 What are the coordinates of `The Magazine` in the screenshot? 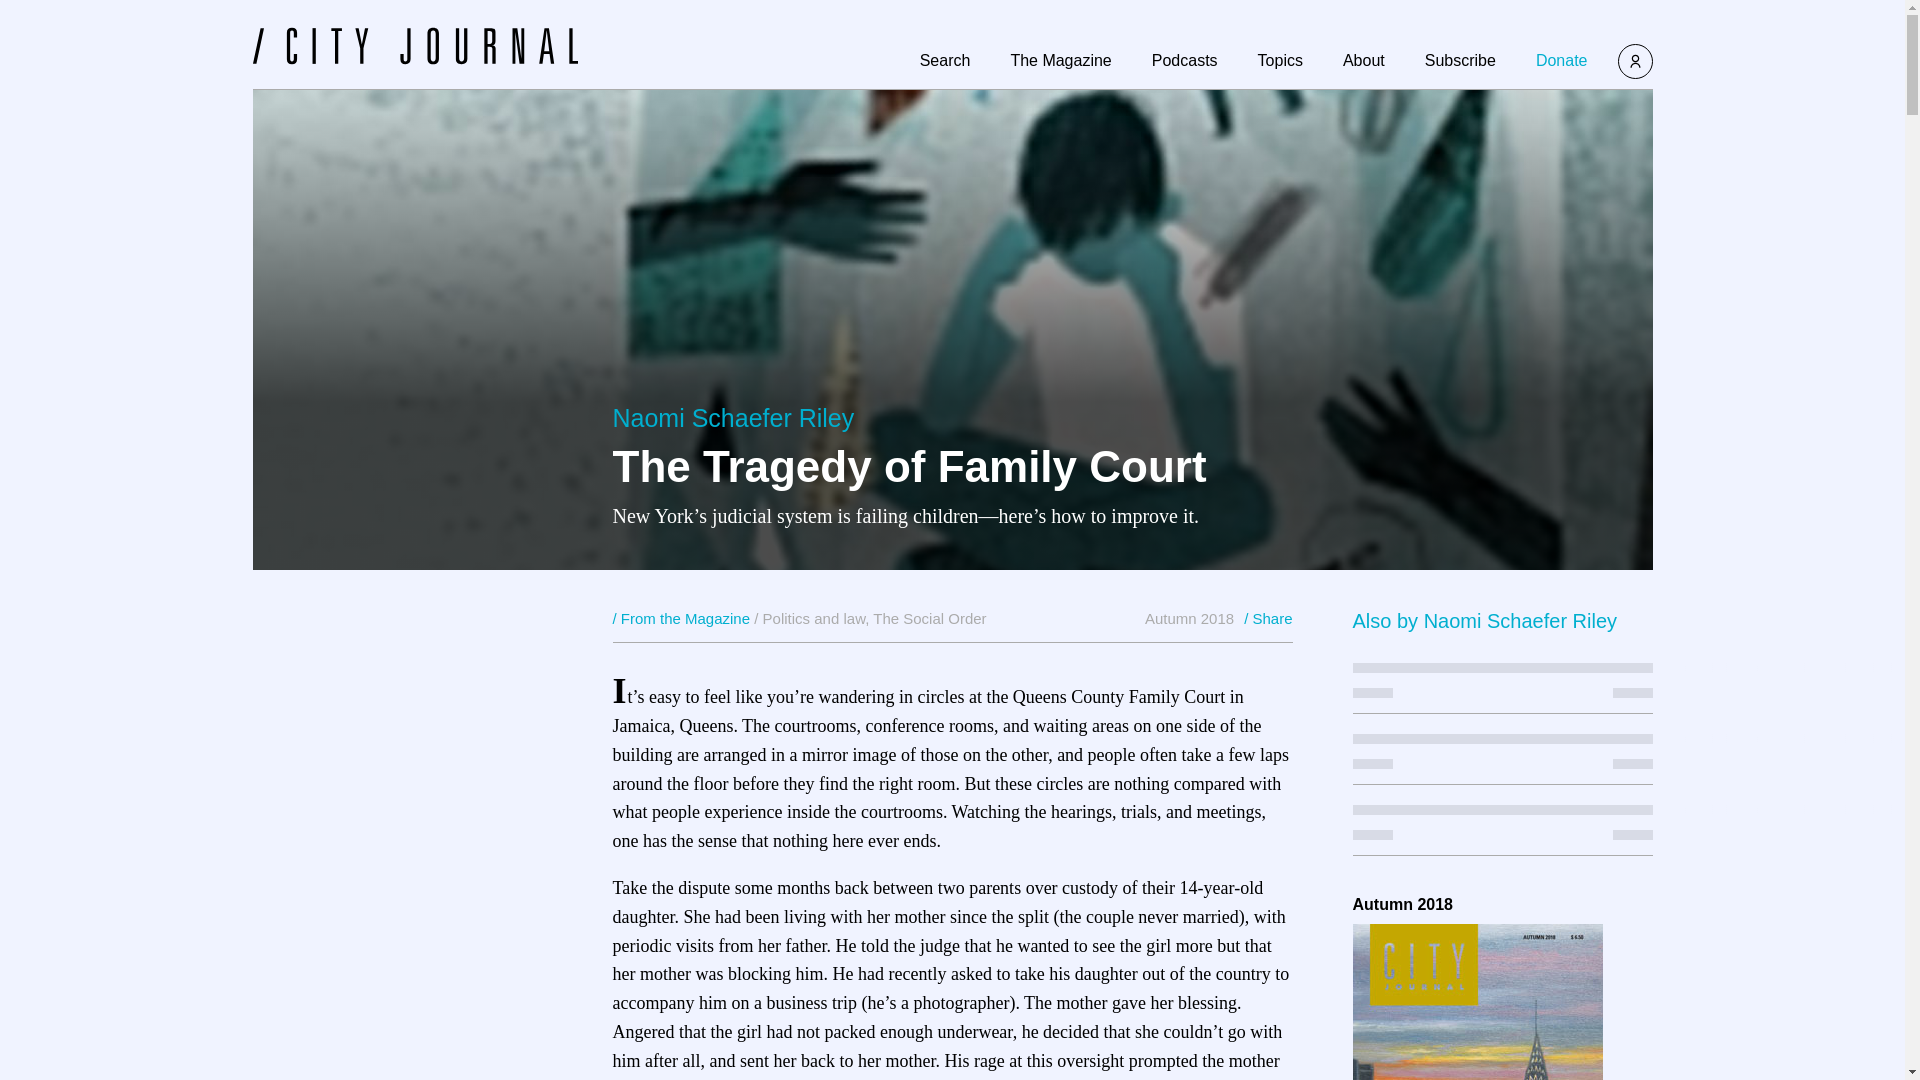 It's located at (1060, 60).